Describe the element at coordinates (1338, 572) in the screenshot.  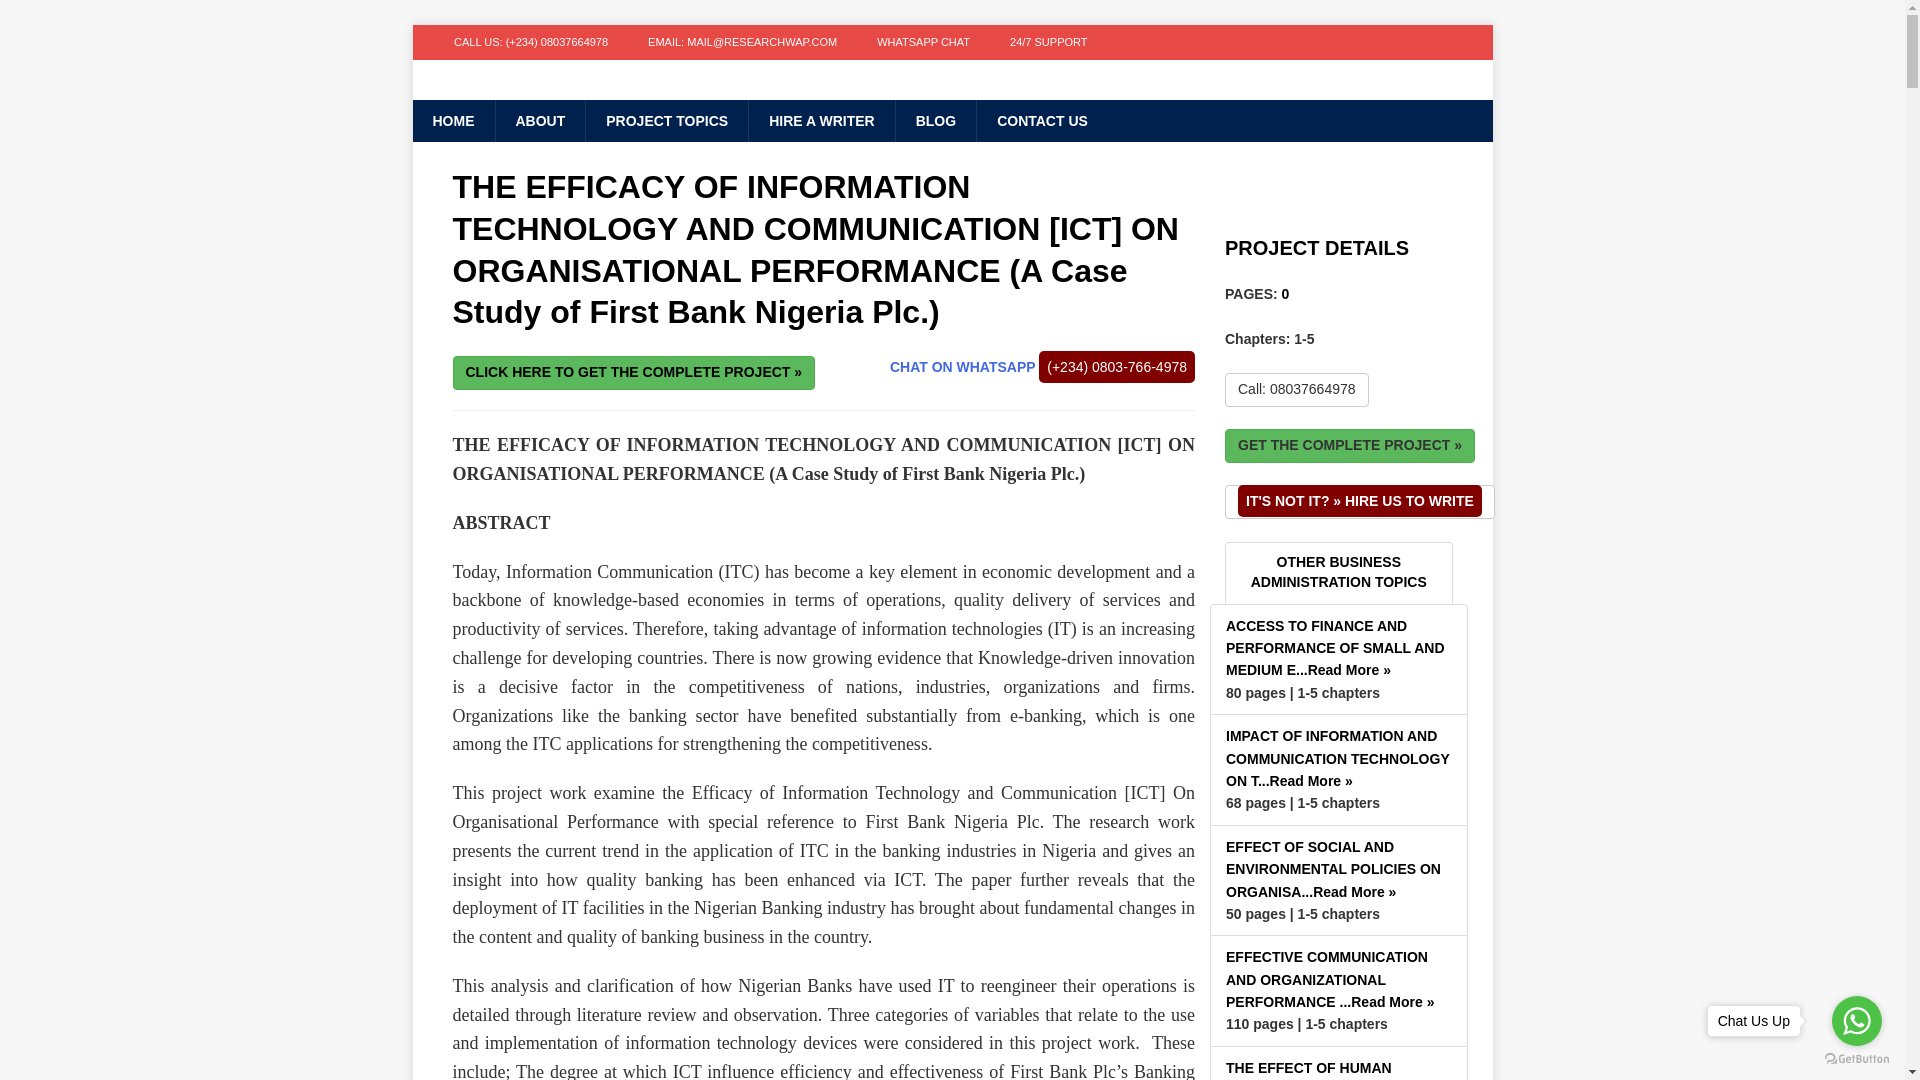
I see `OTHER BUSINESS ADMINISTRATION TOPICS` at that location.